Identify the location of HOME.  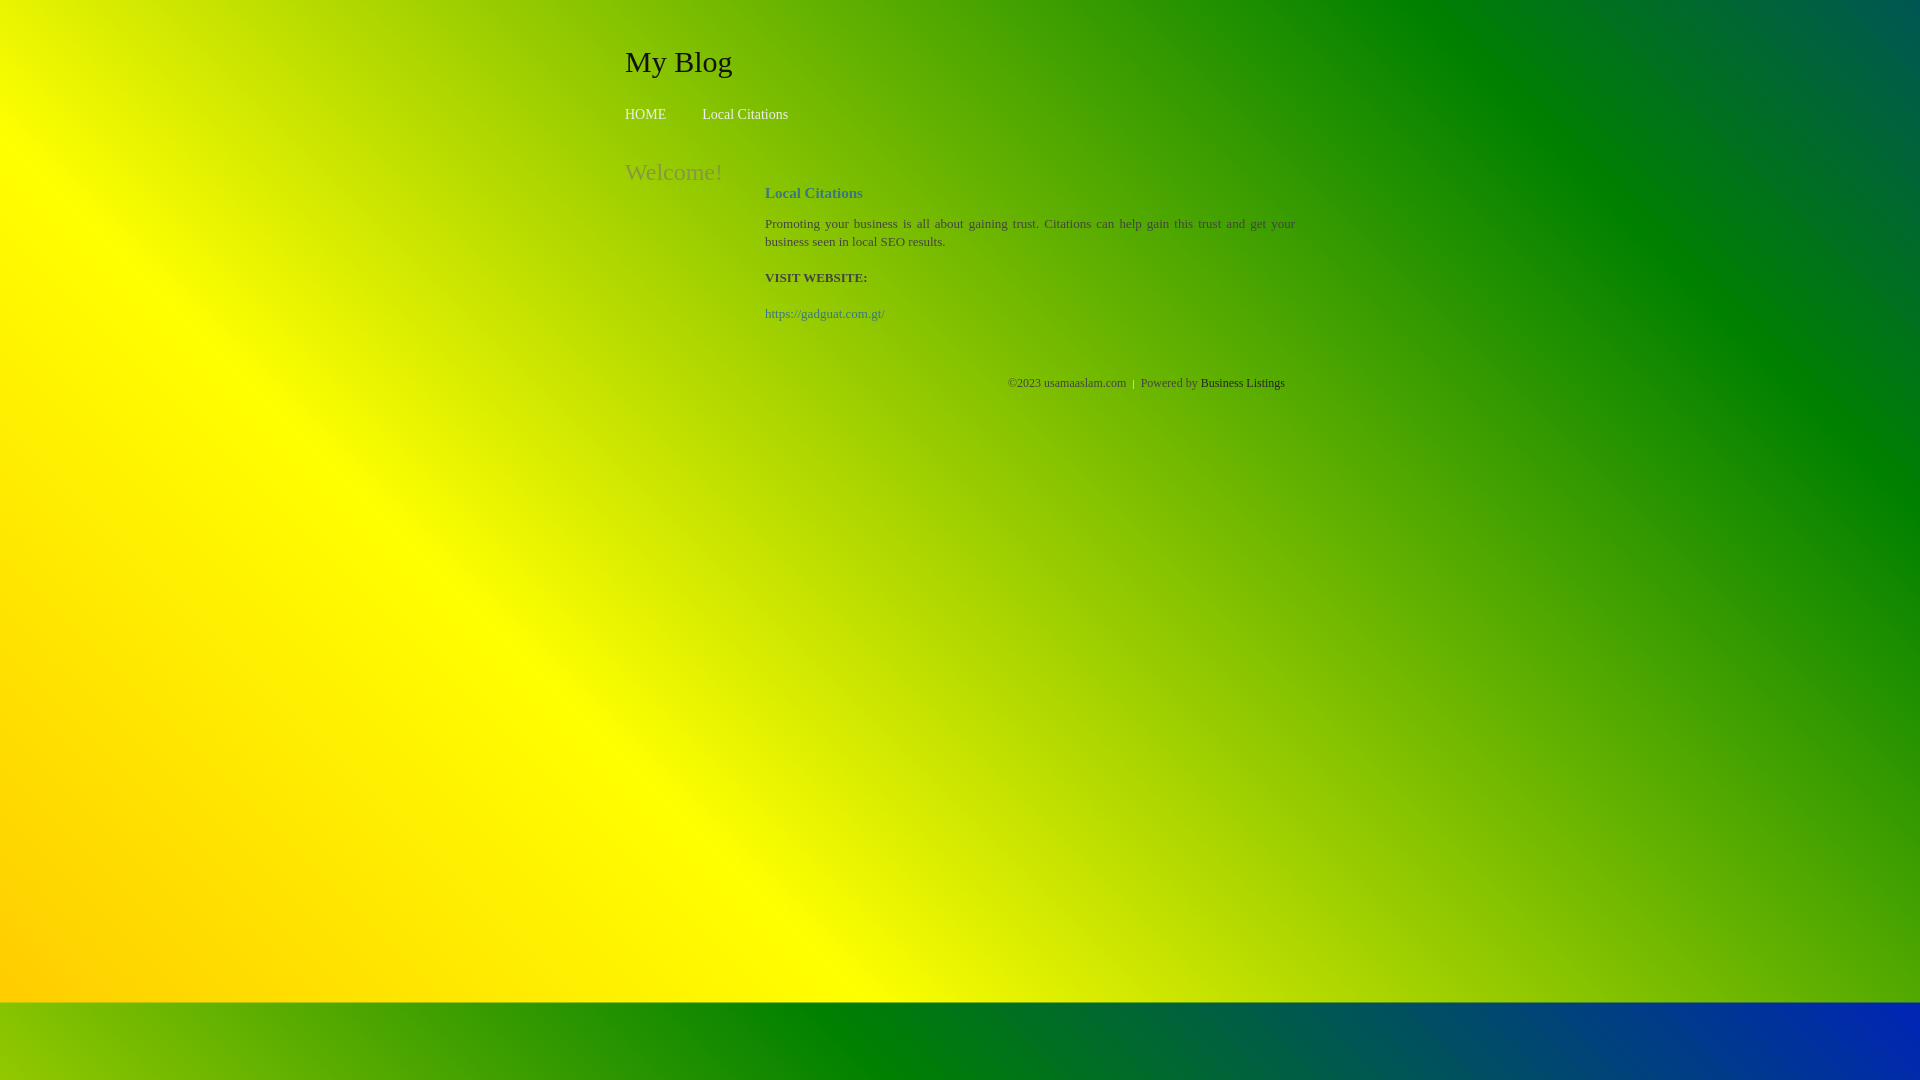
(646, 114).